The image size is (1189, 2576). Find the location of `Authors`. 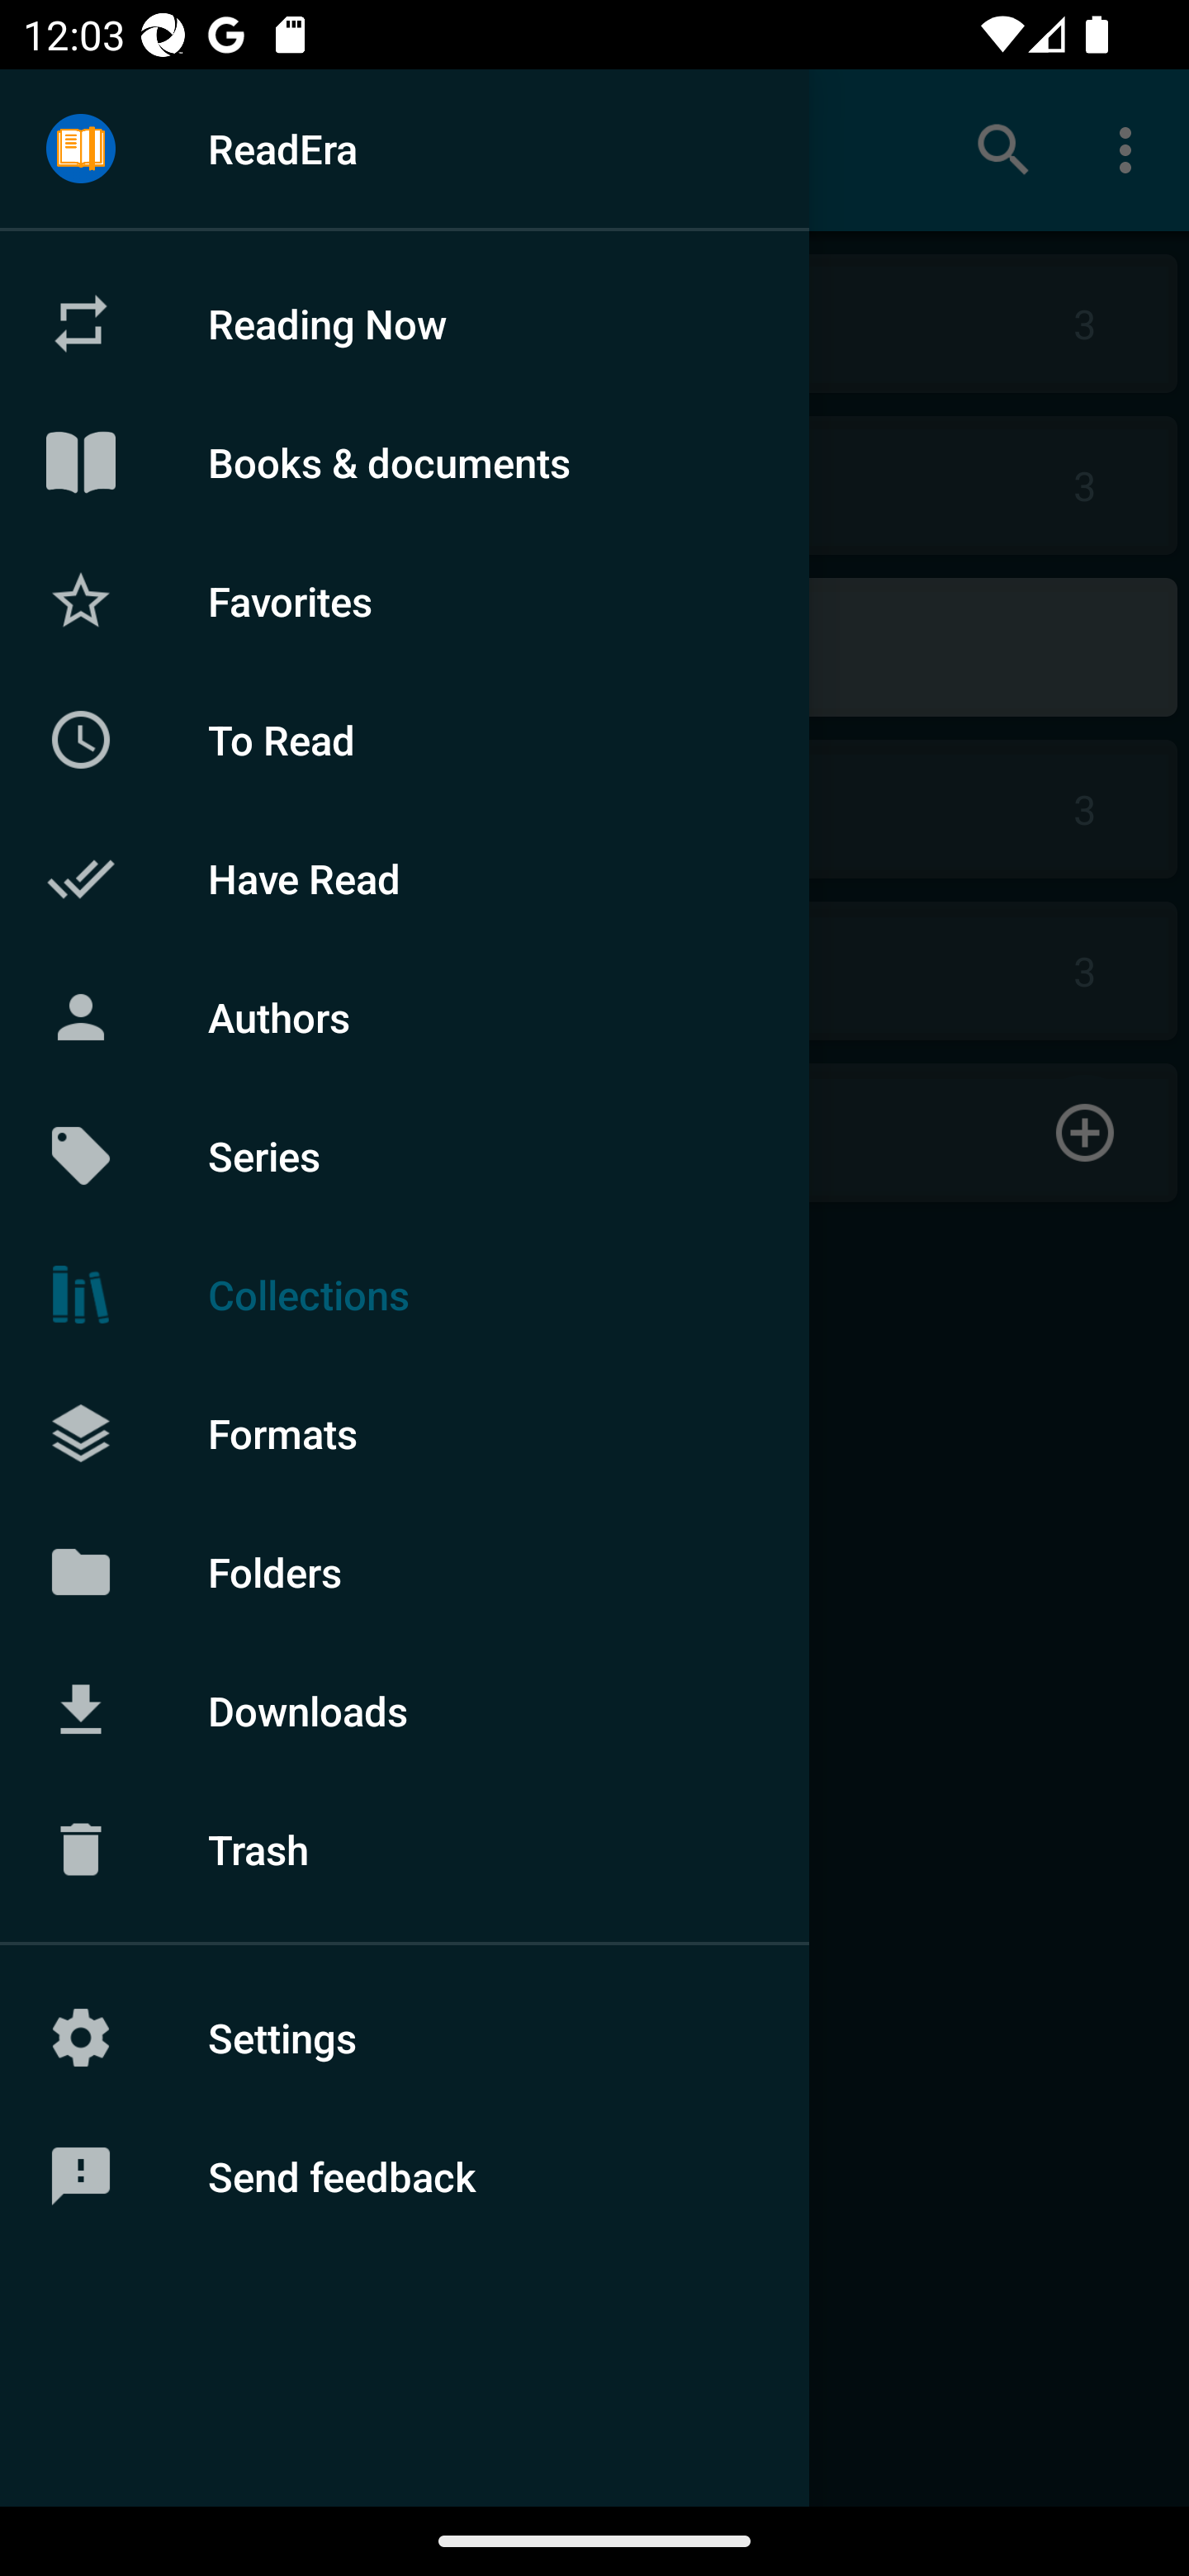

Authors is located at coordinates (405, 1017).